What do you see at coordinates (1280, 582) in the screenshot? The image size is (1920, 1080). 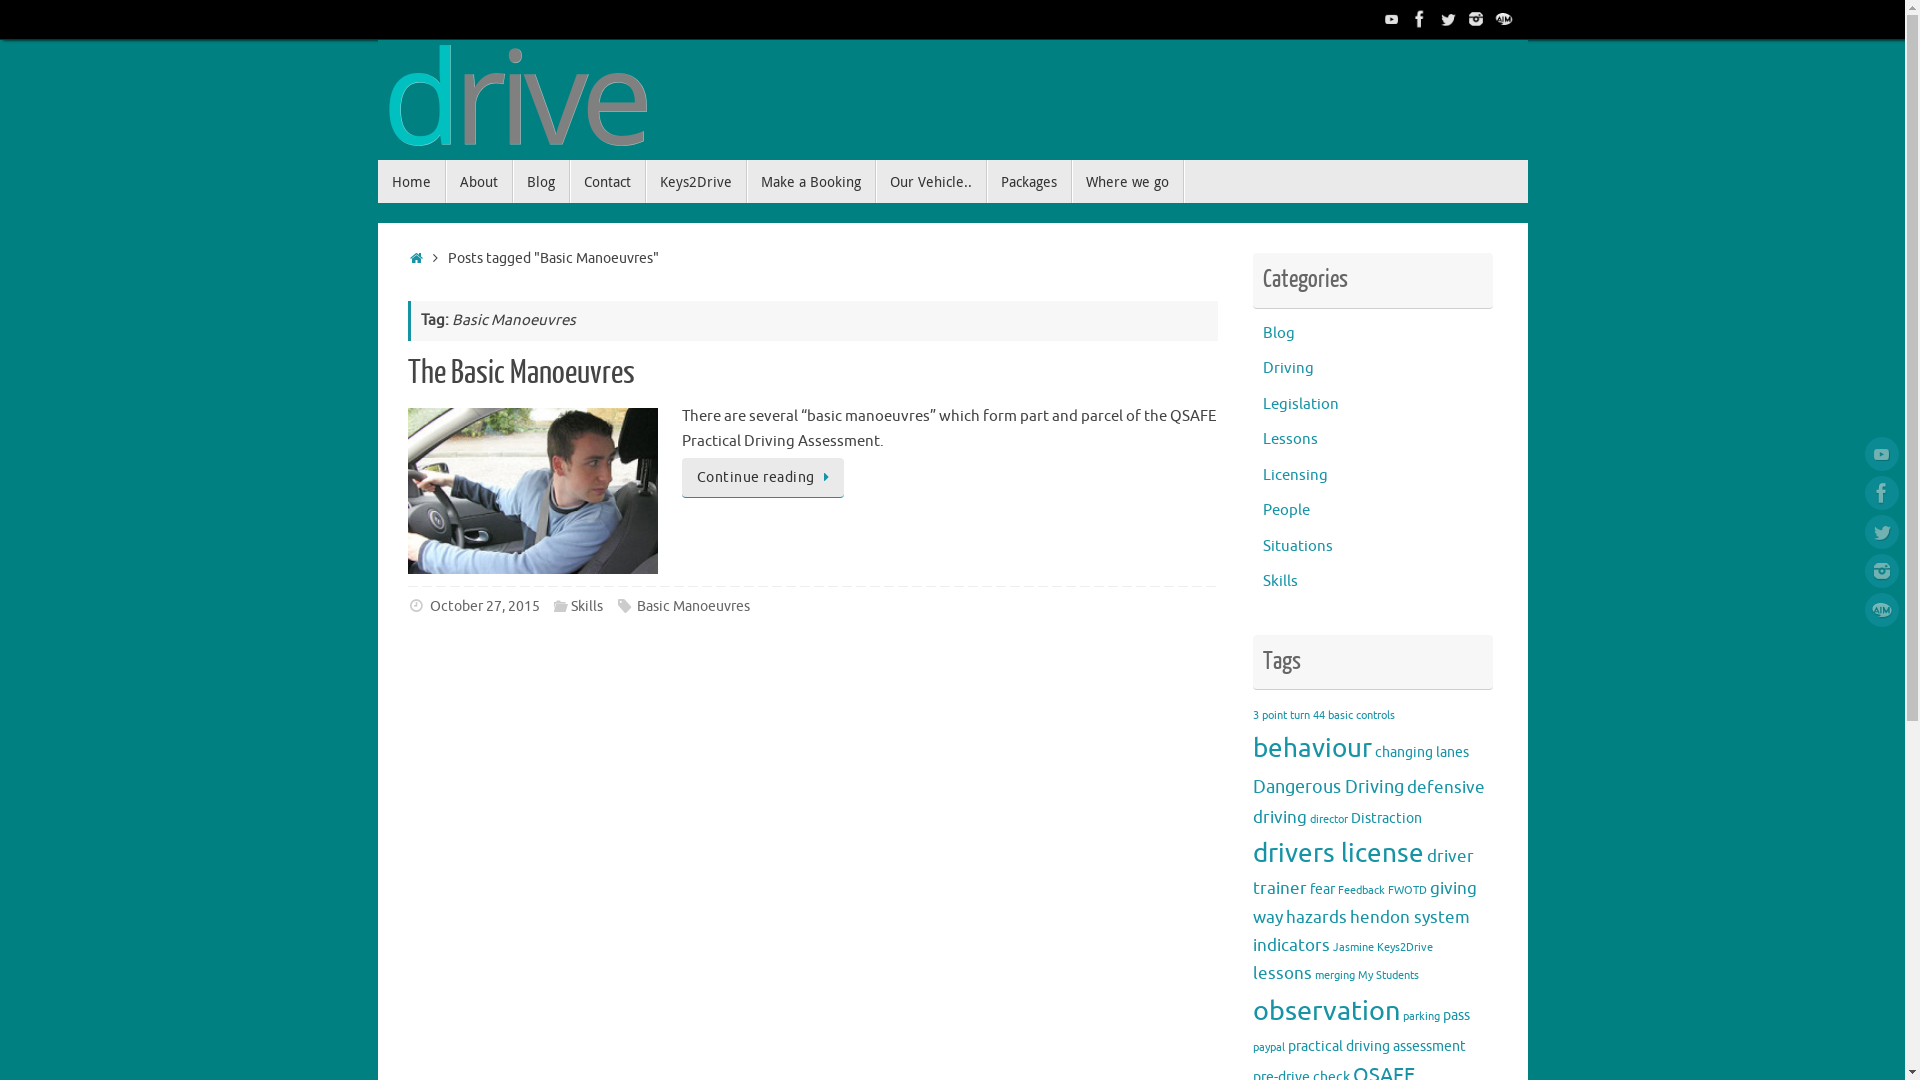 I see `Skills` at bounding box center [1280, 582].